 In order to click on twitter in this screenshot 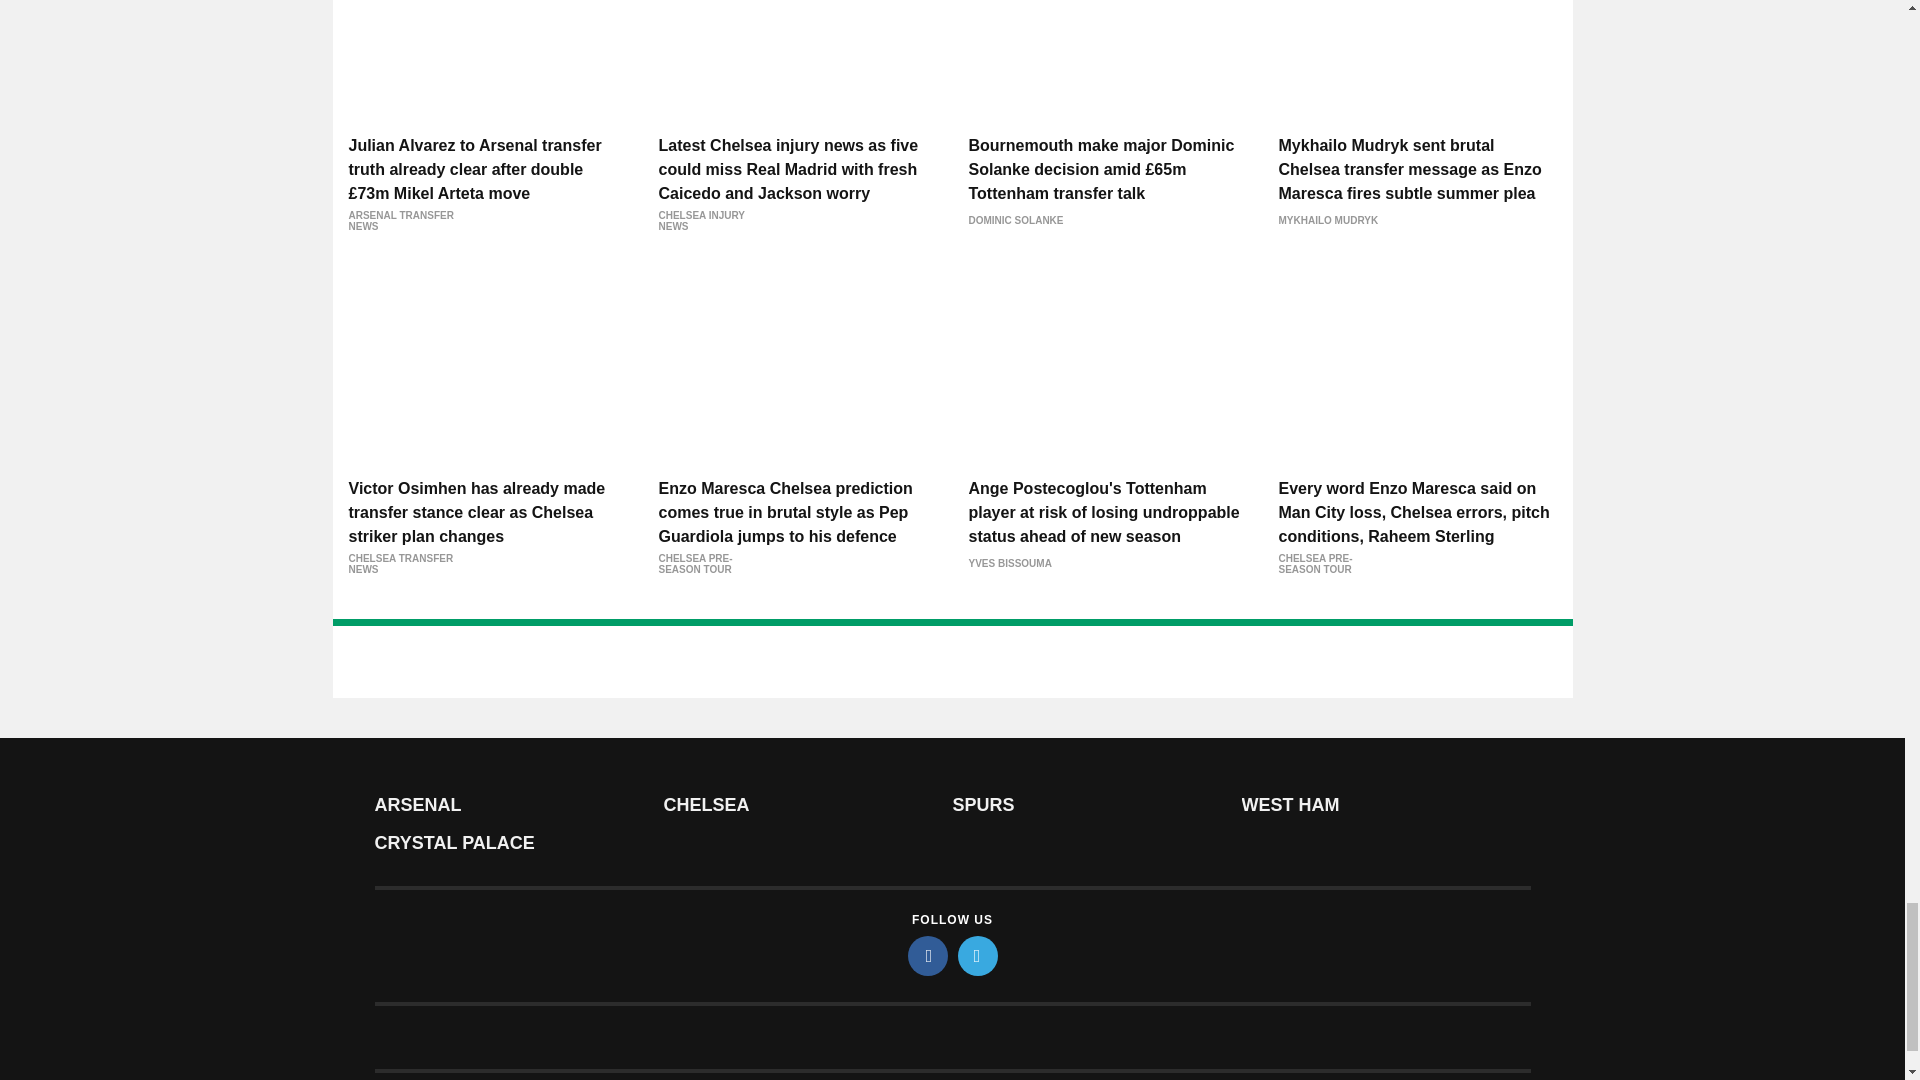, I will do `click(978, 956)`.